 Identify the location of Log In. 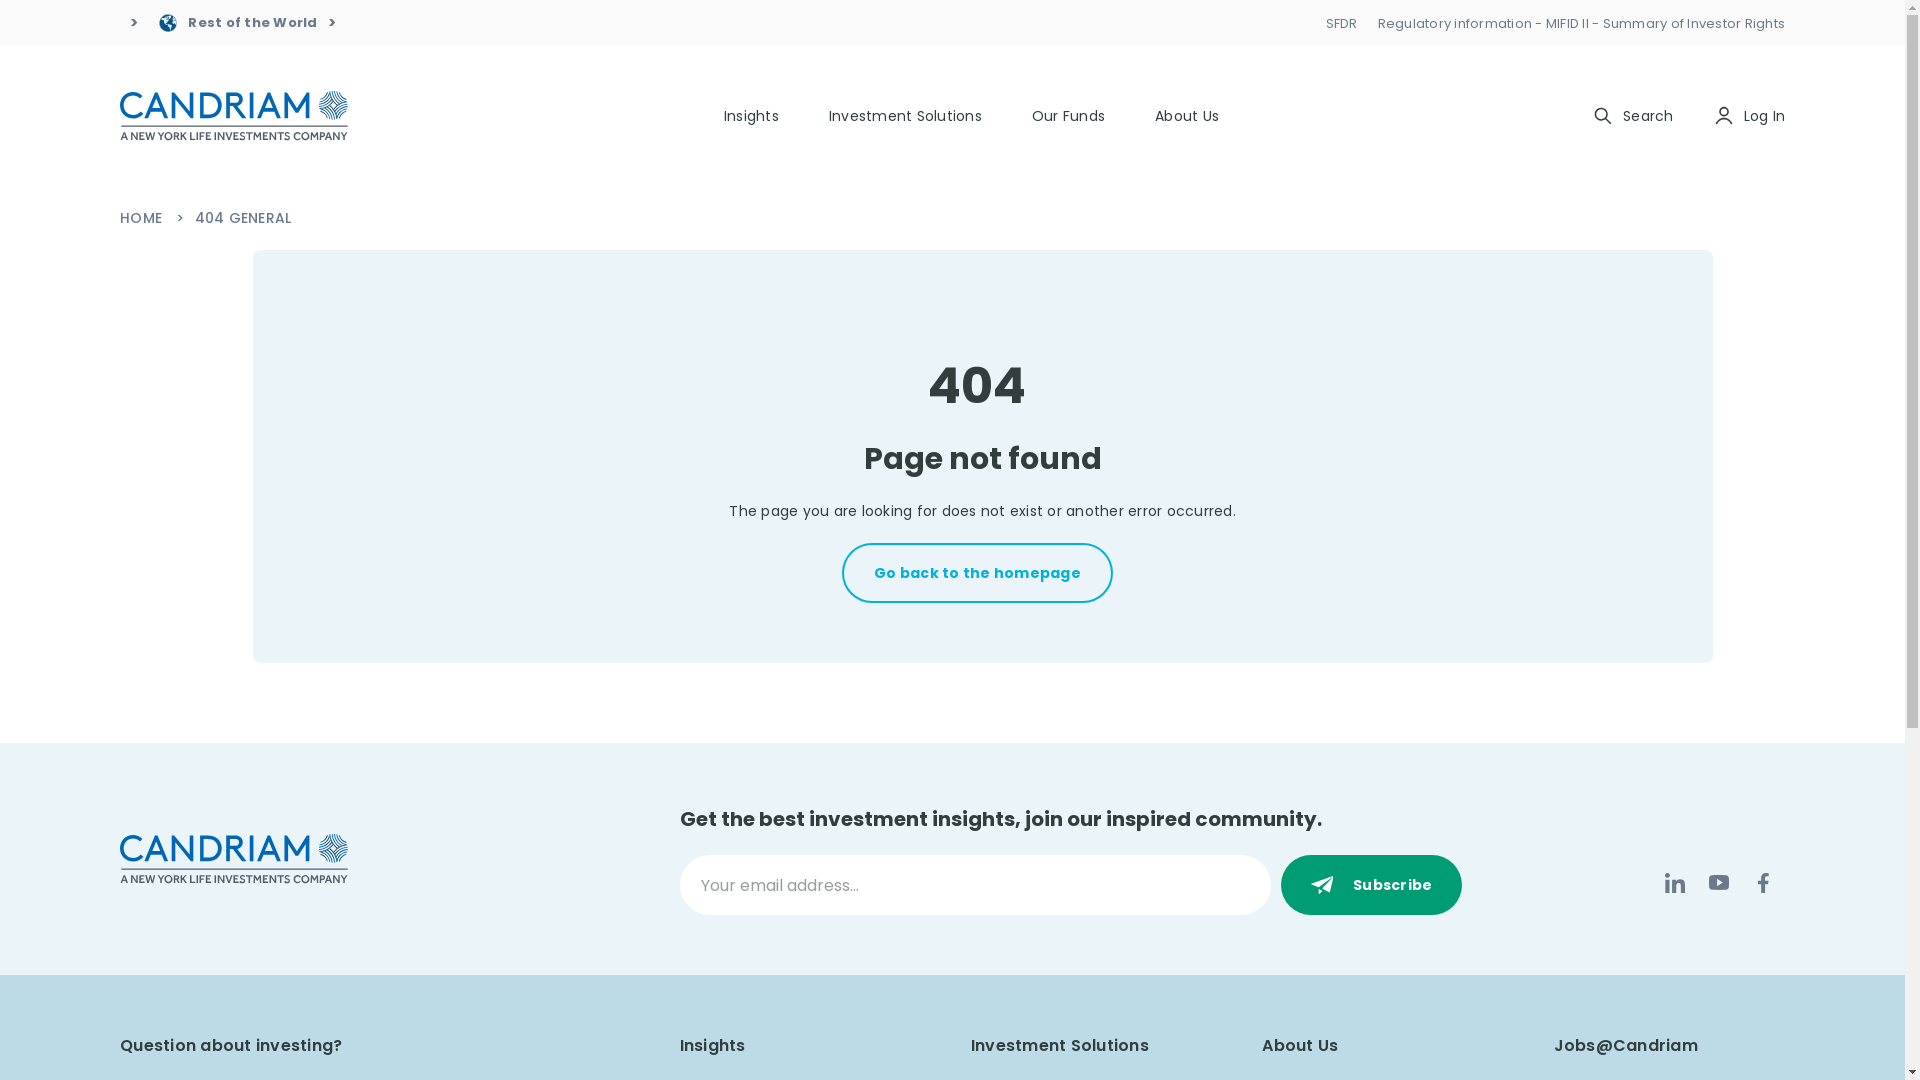
(1750, 116).